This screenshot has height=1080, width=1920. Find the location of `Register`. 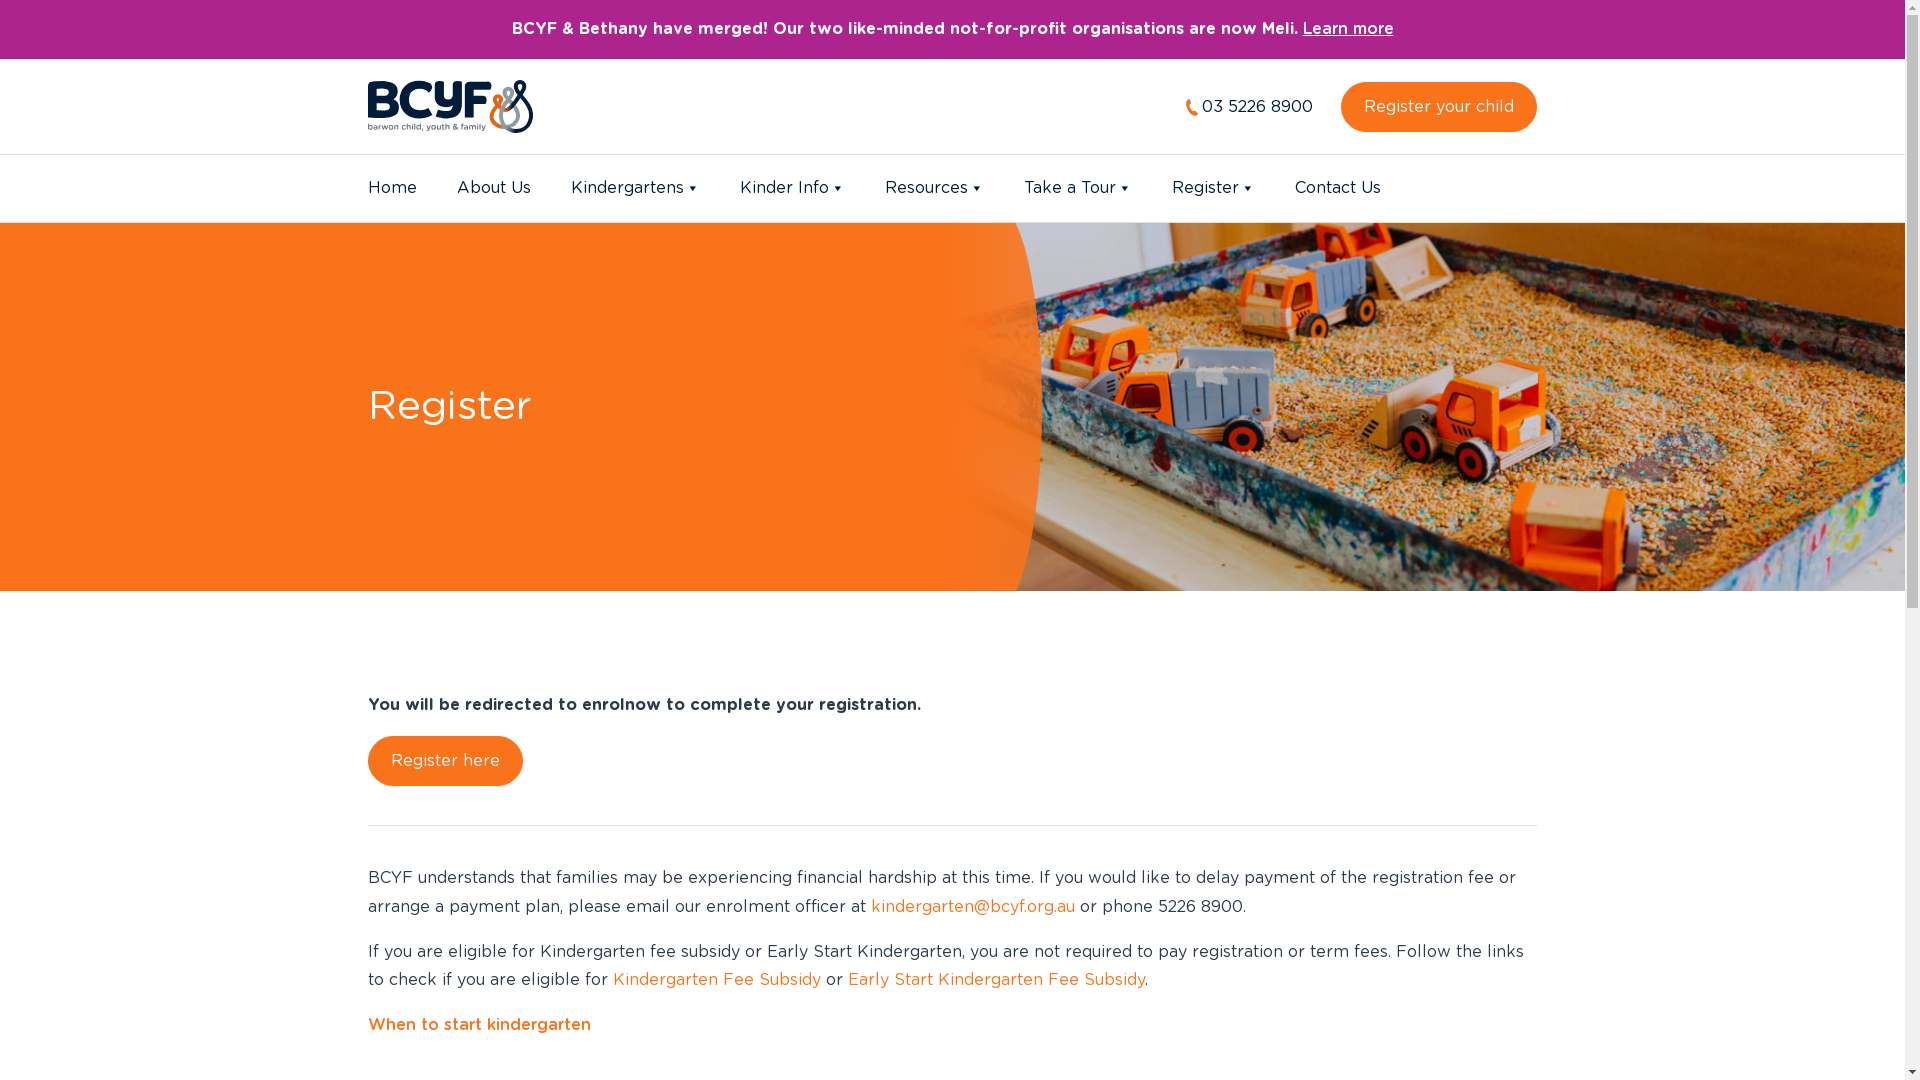

Register is located at coordinates (1214, 188).